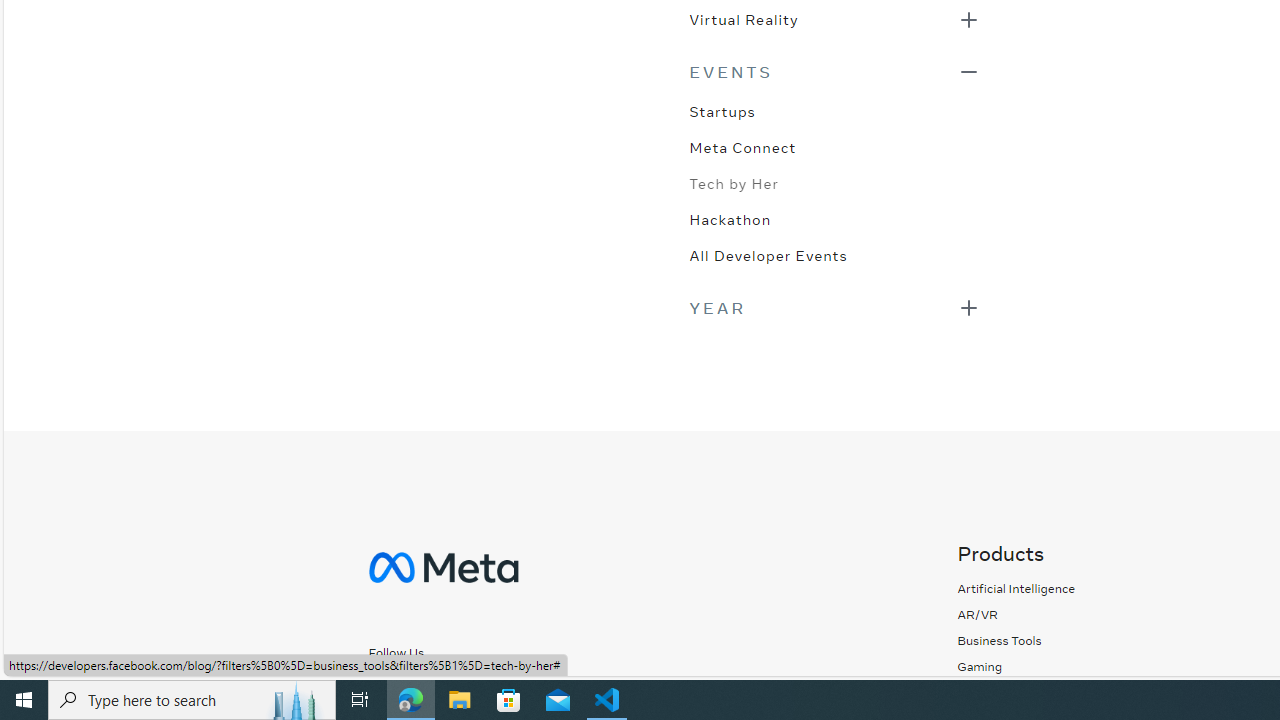 The image size is (1280, 720). Describe the element at coordinates (1016, 666) in the screenshot. I see `Gaming` at that location.